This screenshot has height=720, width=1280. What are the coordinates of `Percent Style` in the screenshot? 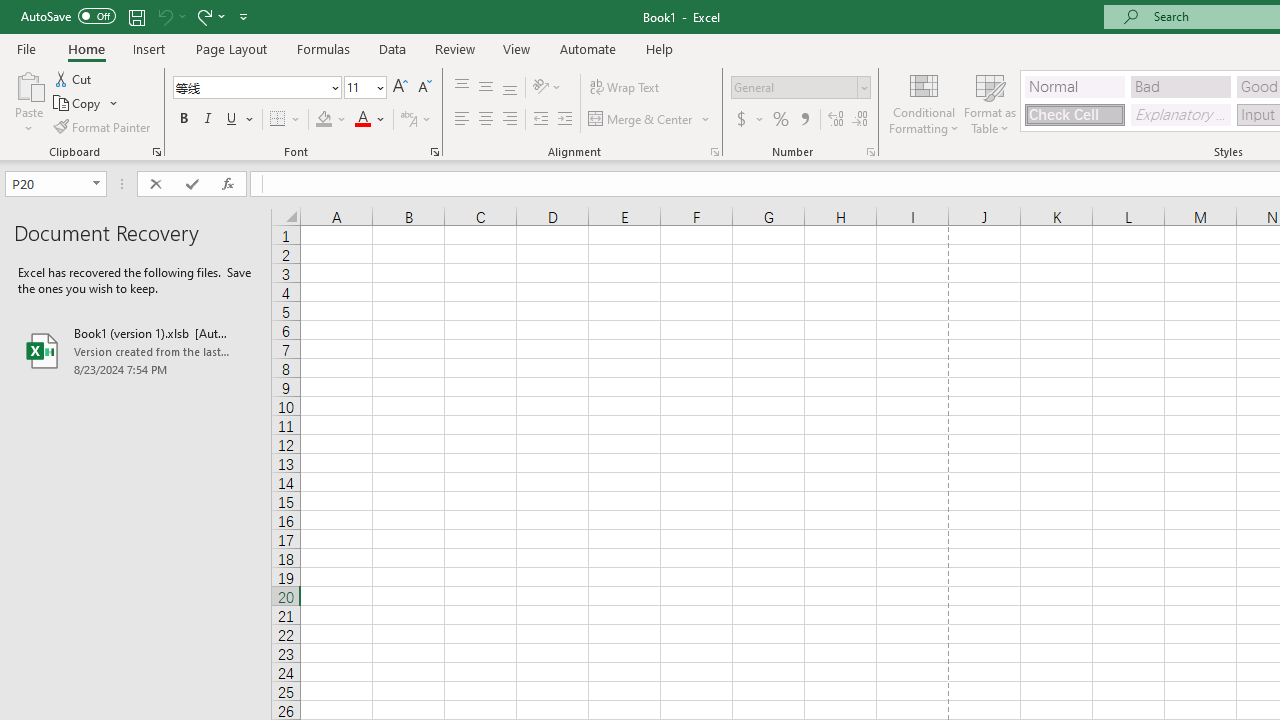 It's located at (781, 120).